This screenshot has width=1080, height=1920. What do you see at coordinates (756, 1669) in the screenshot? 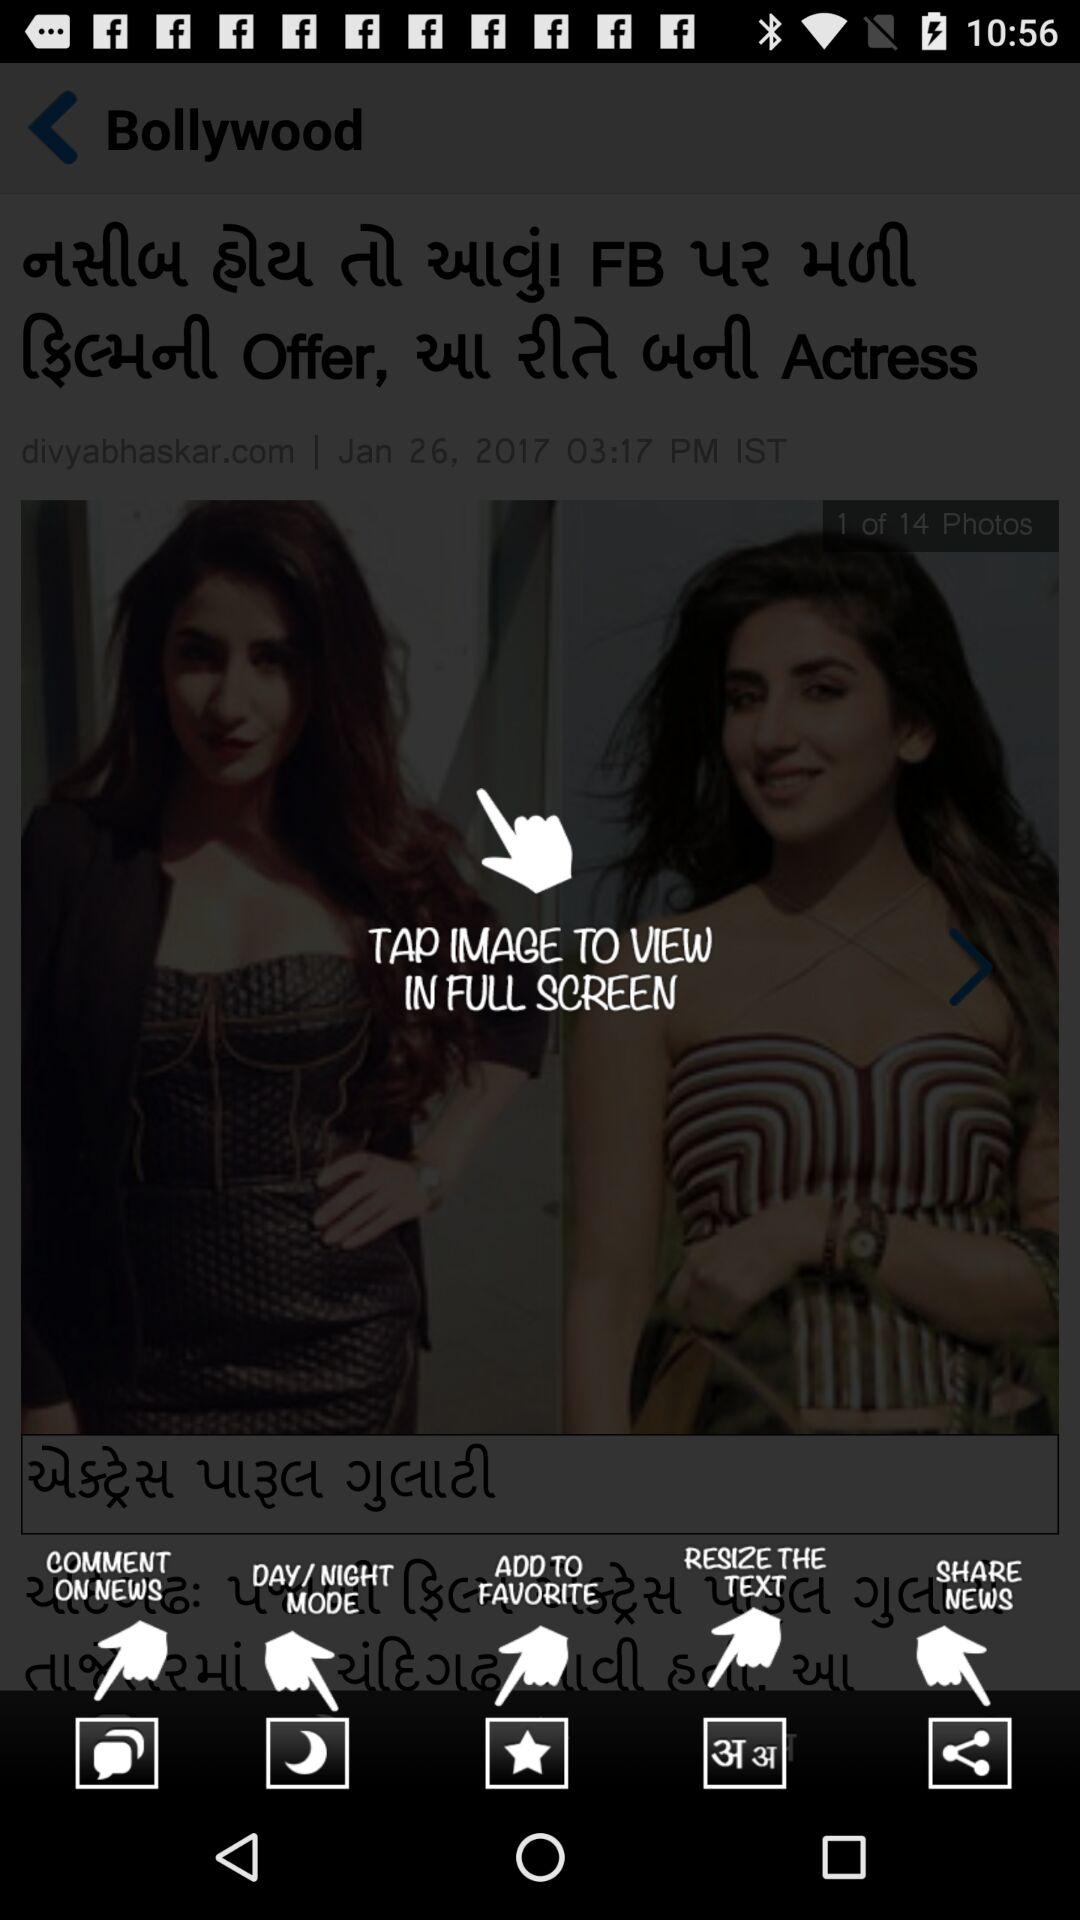
I see `resize the text` at bounding box center [756, 1669].